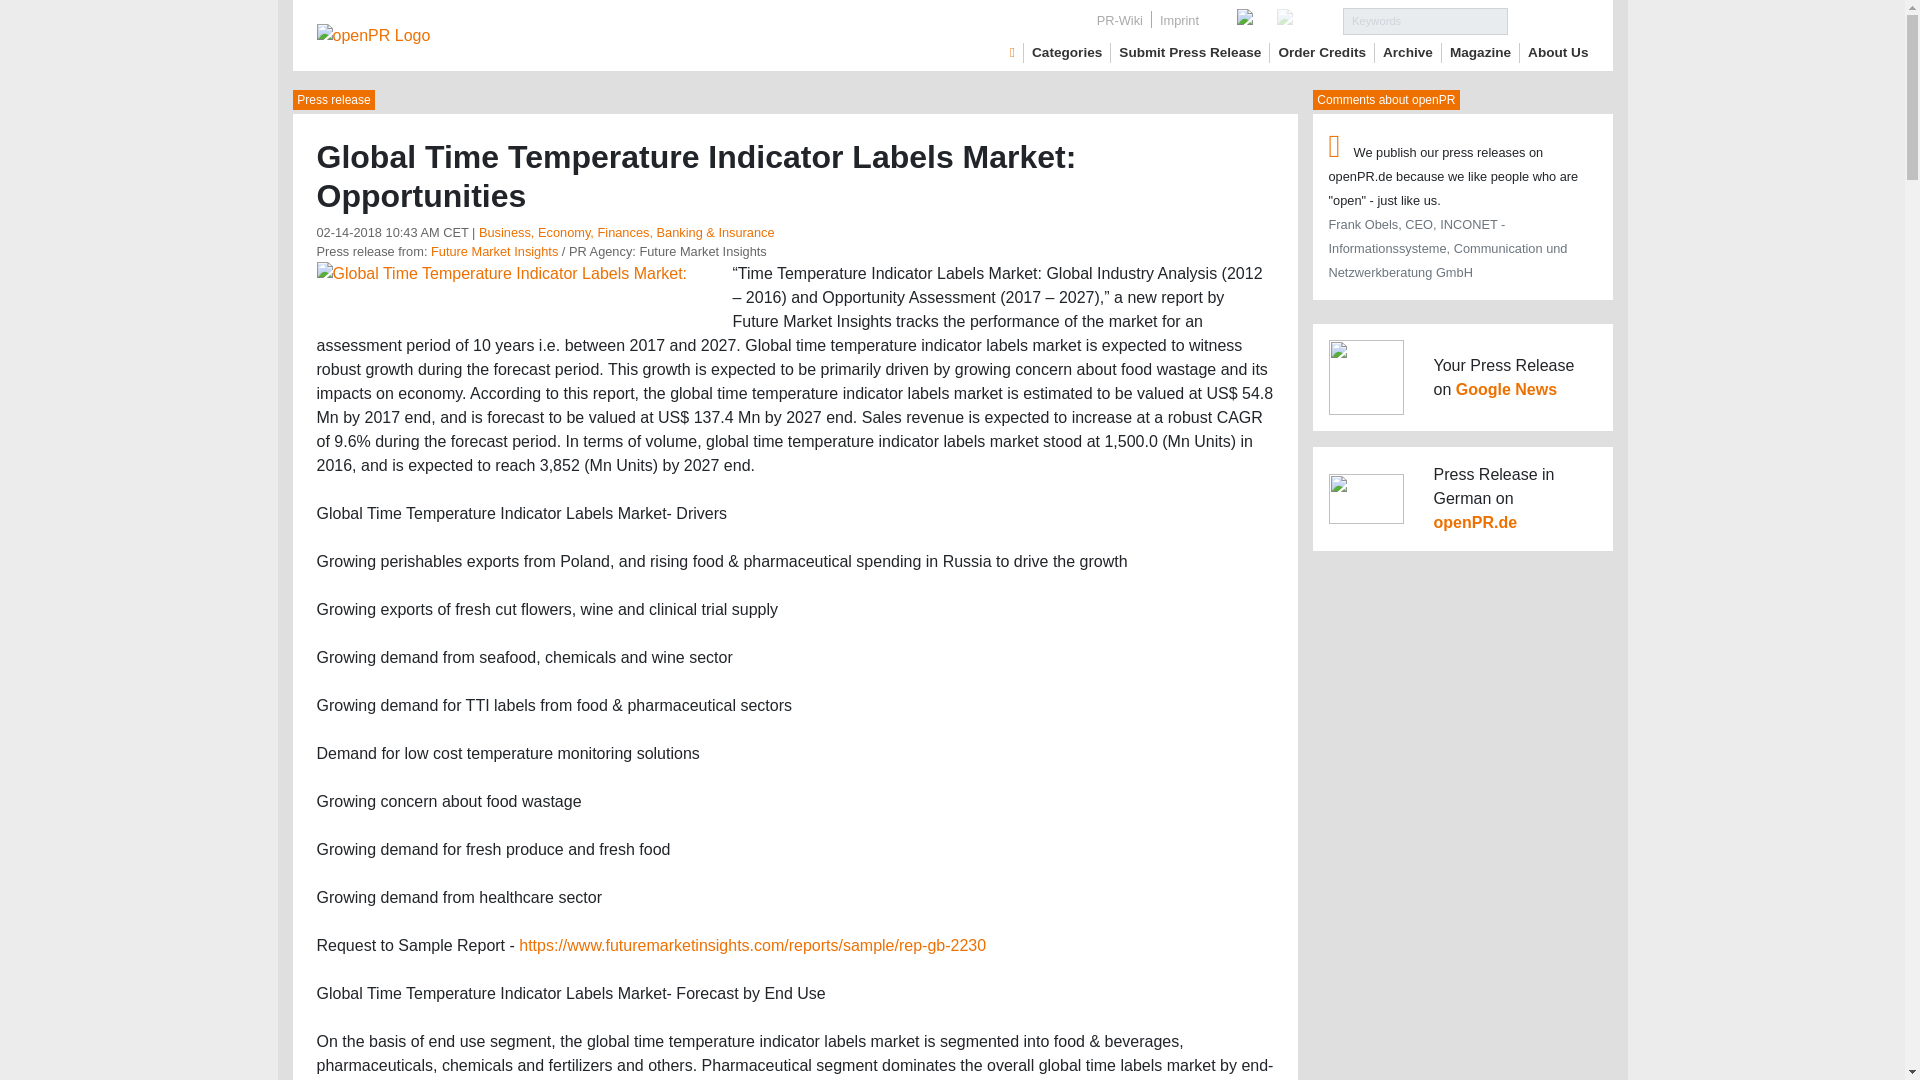 This screenshot has height=1080, width=1920. What do you see at coordinates (1322, 52) in the screenshot?
I see `Order Credits` at bounding box center [1322, 52].